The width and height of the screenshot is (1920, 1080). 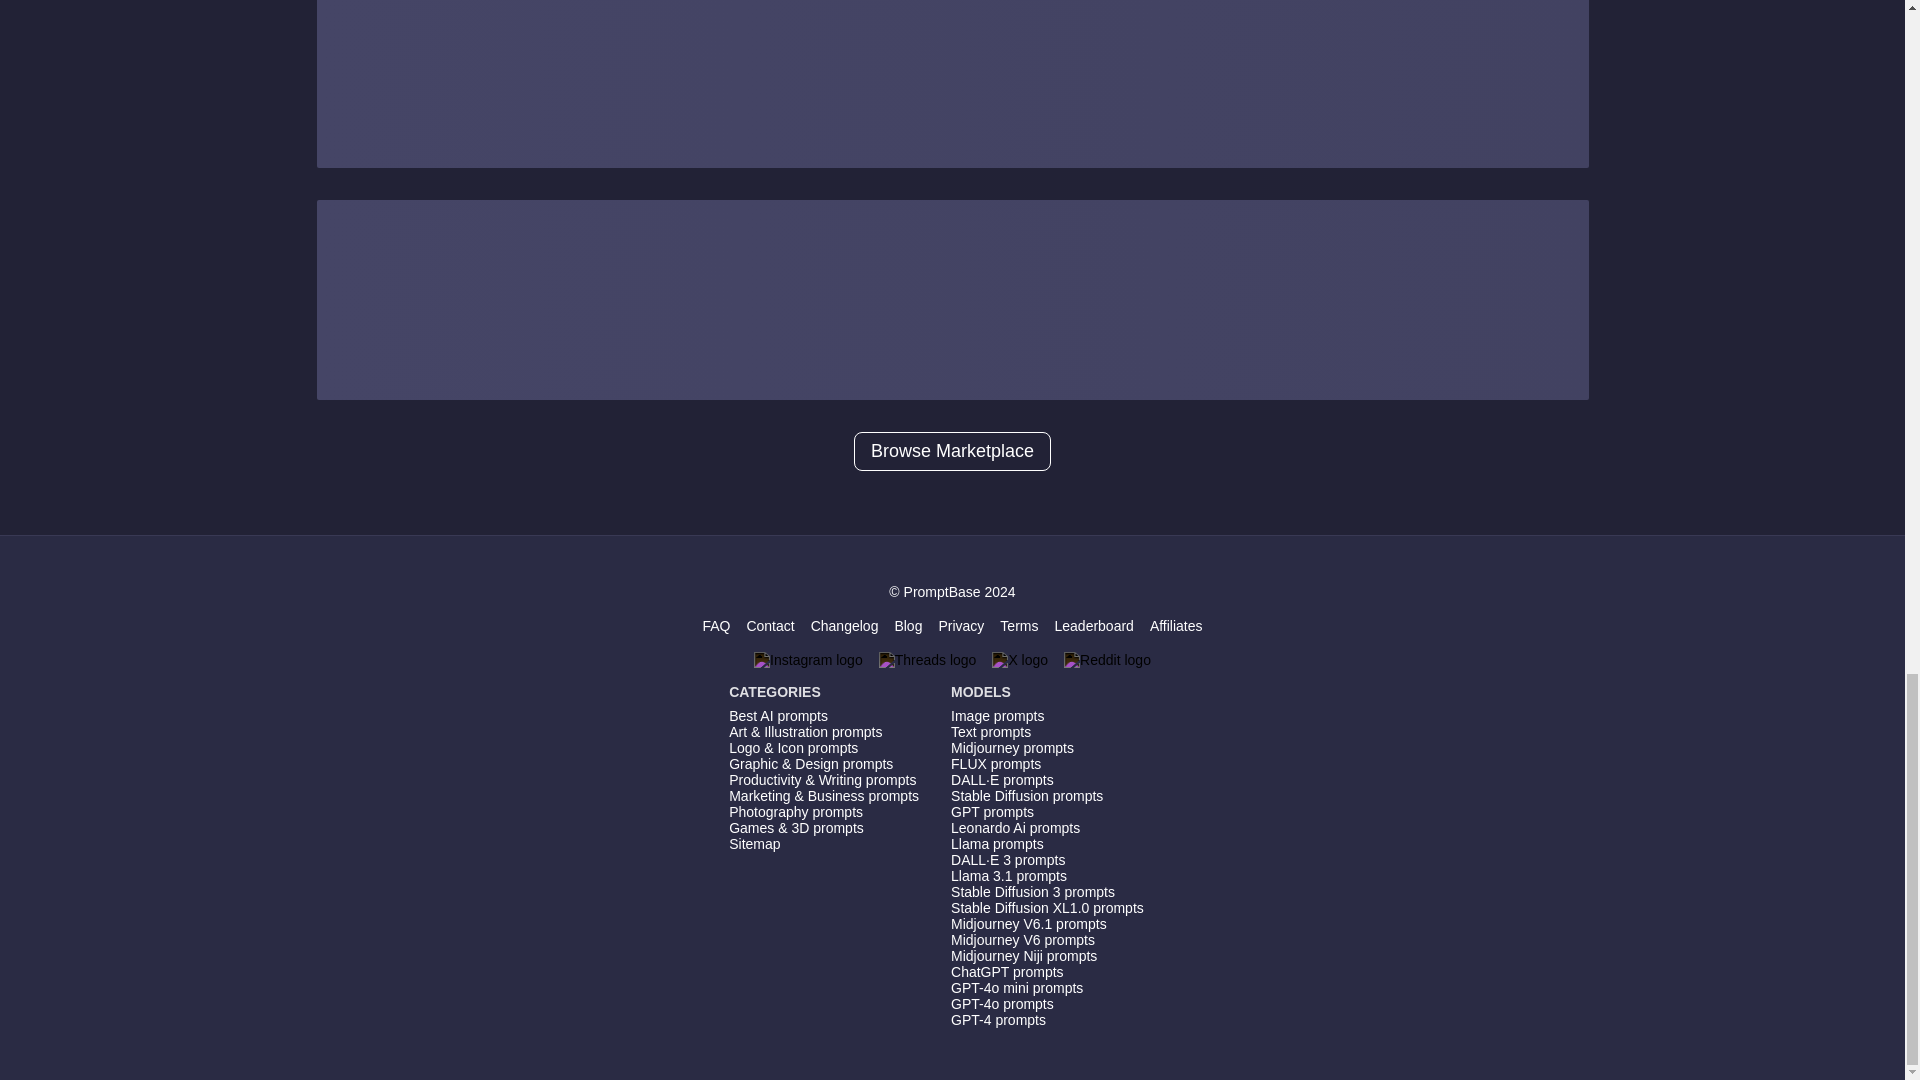 What do you see at coordinates (770, 625) in the screenshot?
I see `Contact` at bounding box center [770, 625].